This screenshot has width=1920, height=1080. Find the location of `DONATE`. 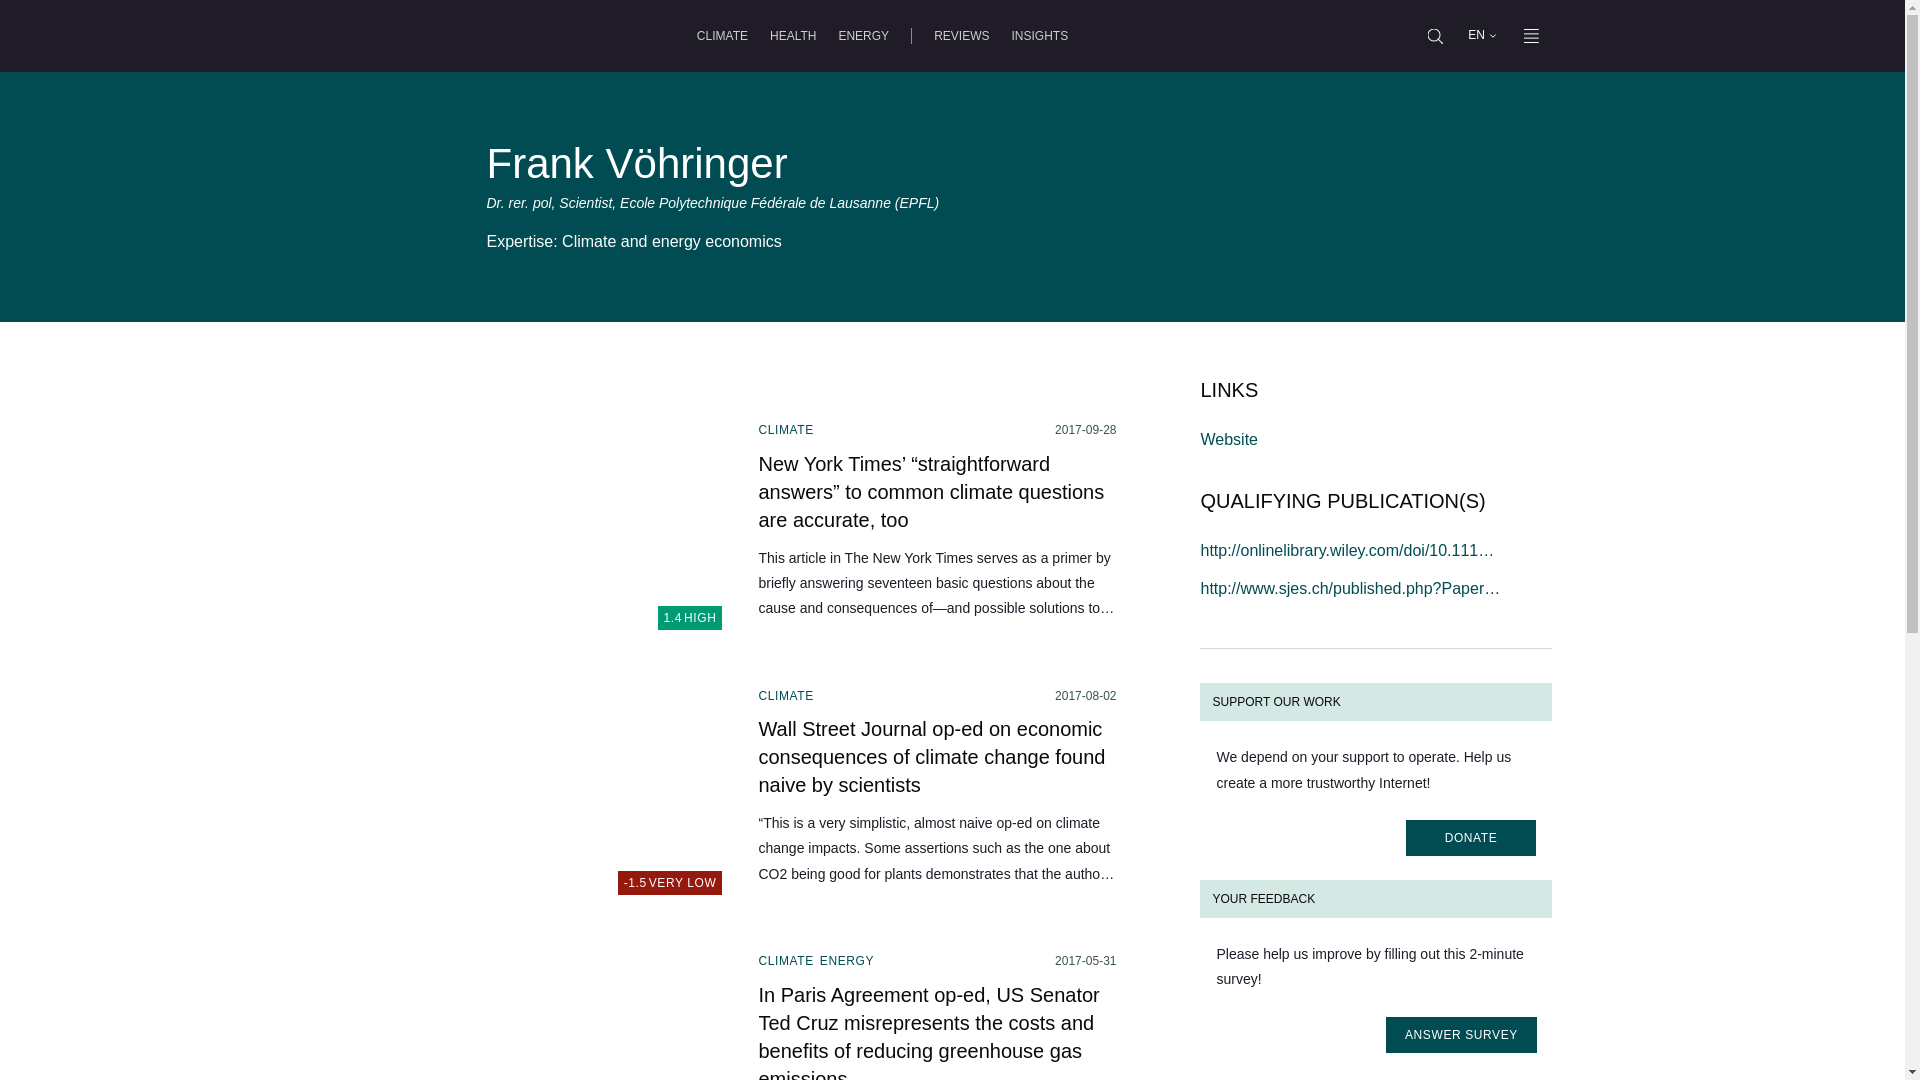

DONATE is located at coordinates (1470, 838).